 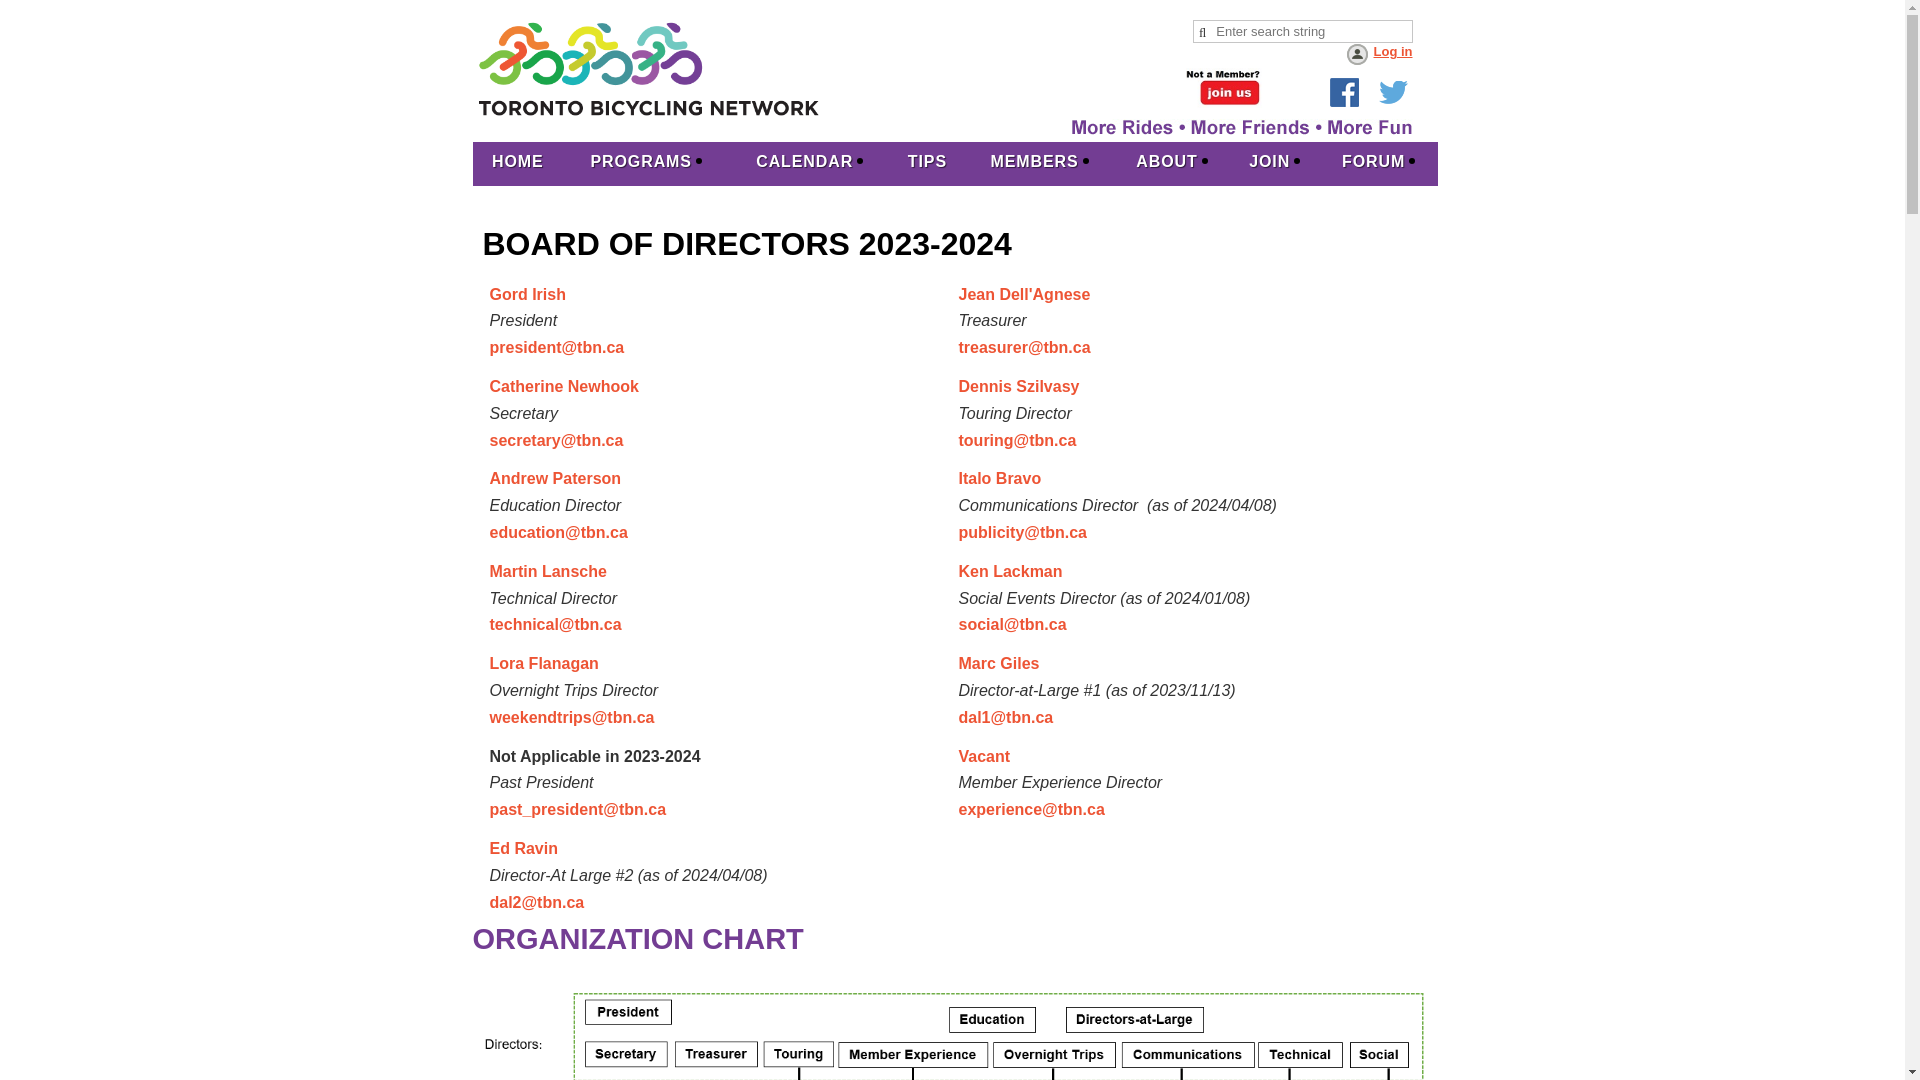 I want to click on Log in, so click(x=1378, y=56).